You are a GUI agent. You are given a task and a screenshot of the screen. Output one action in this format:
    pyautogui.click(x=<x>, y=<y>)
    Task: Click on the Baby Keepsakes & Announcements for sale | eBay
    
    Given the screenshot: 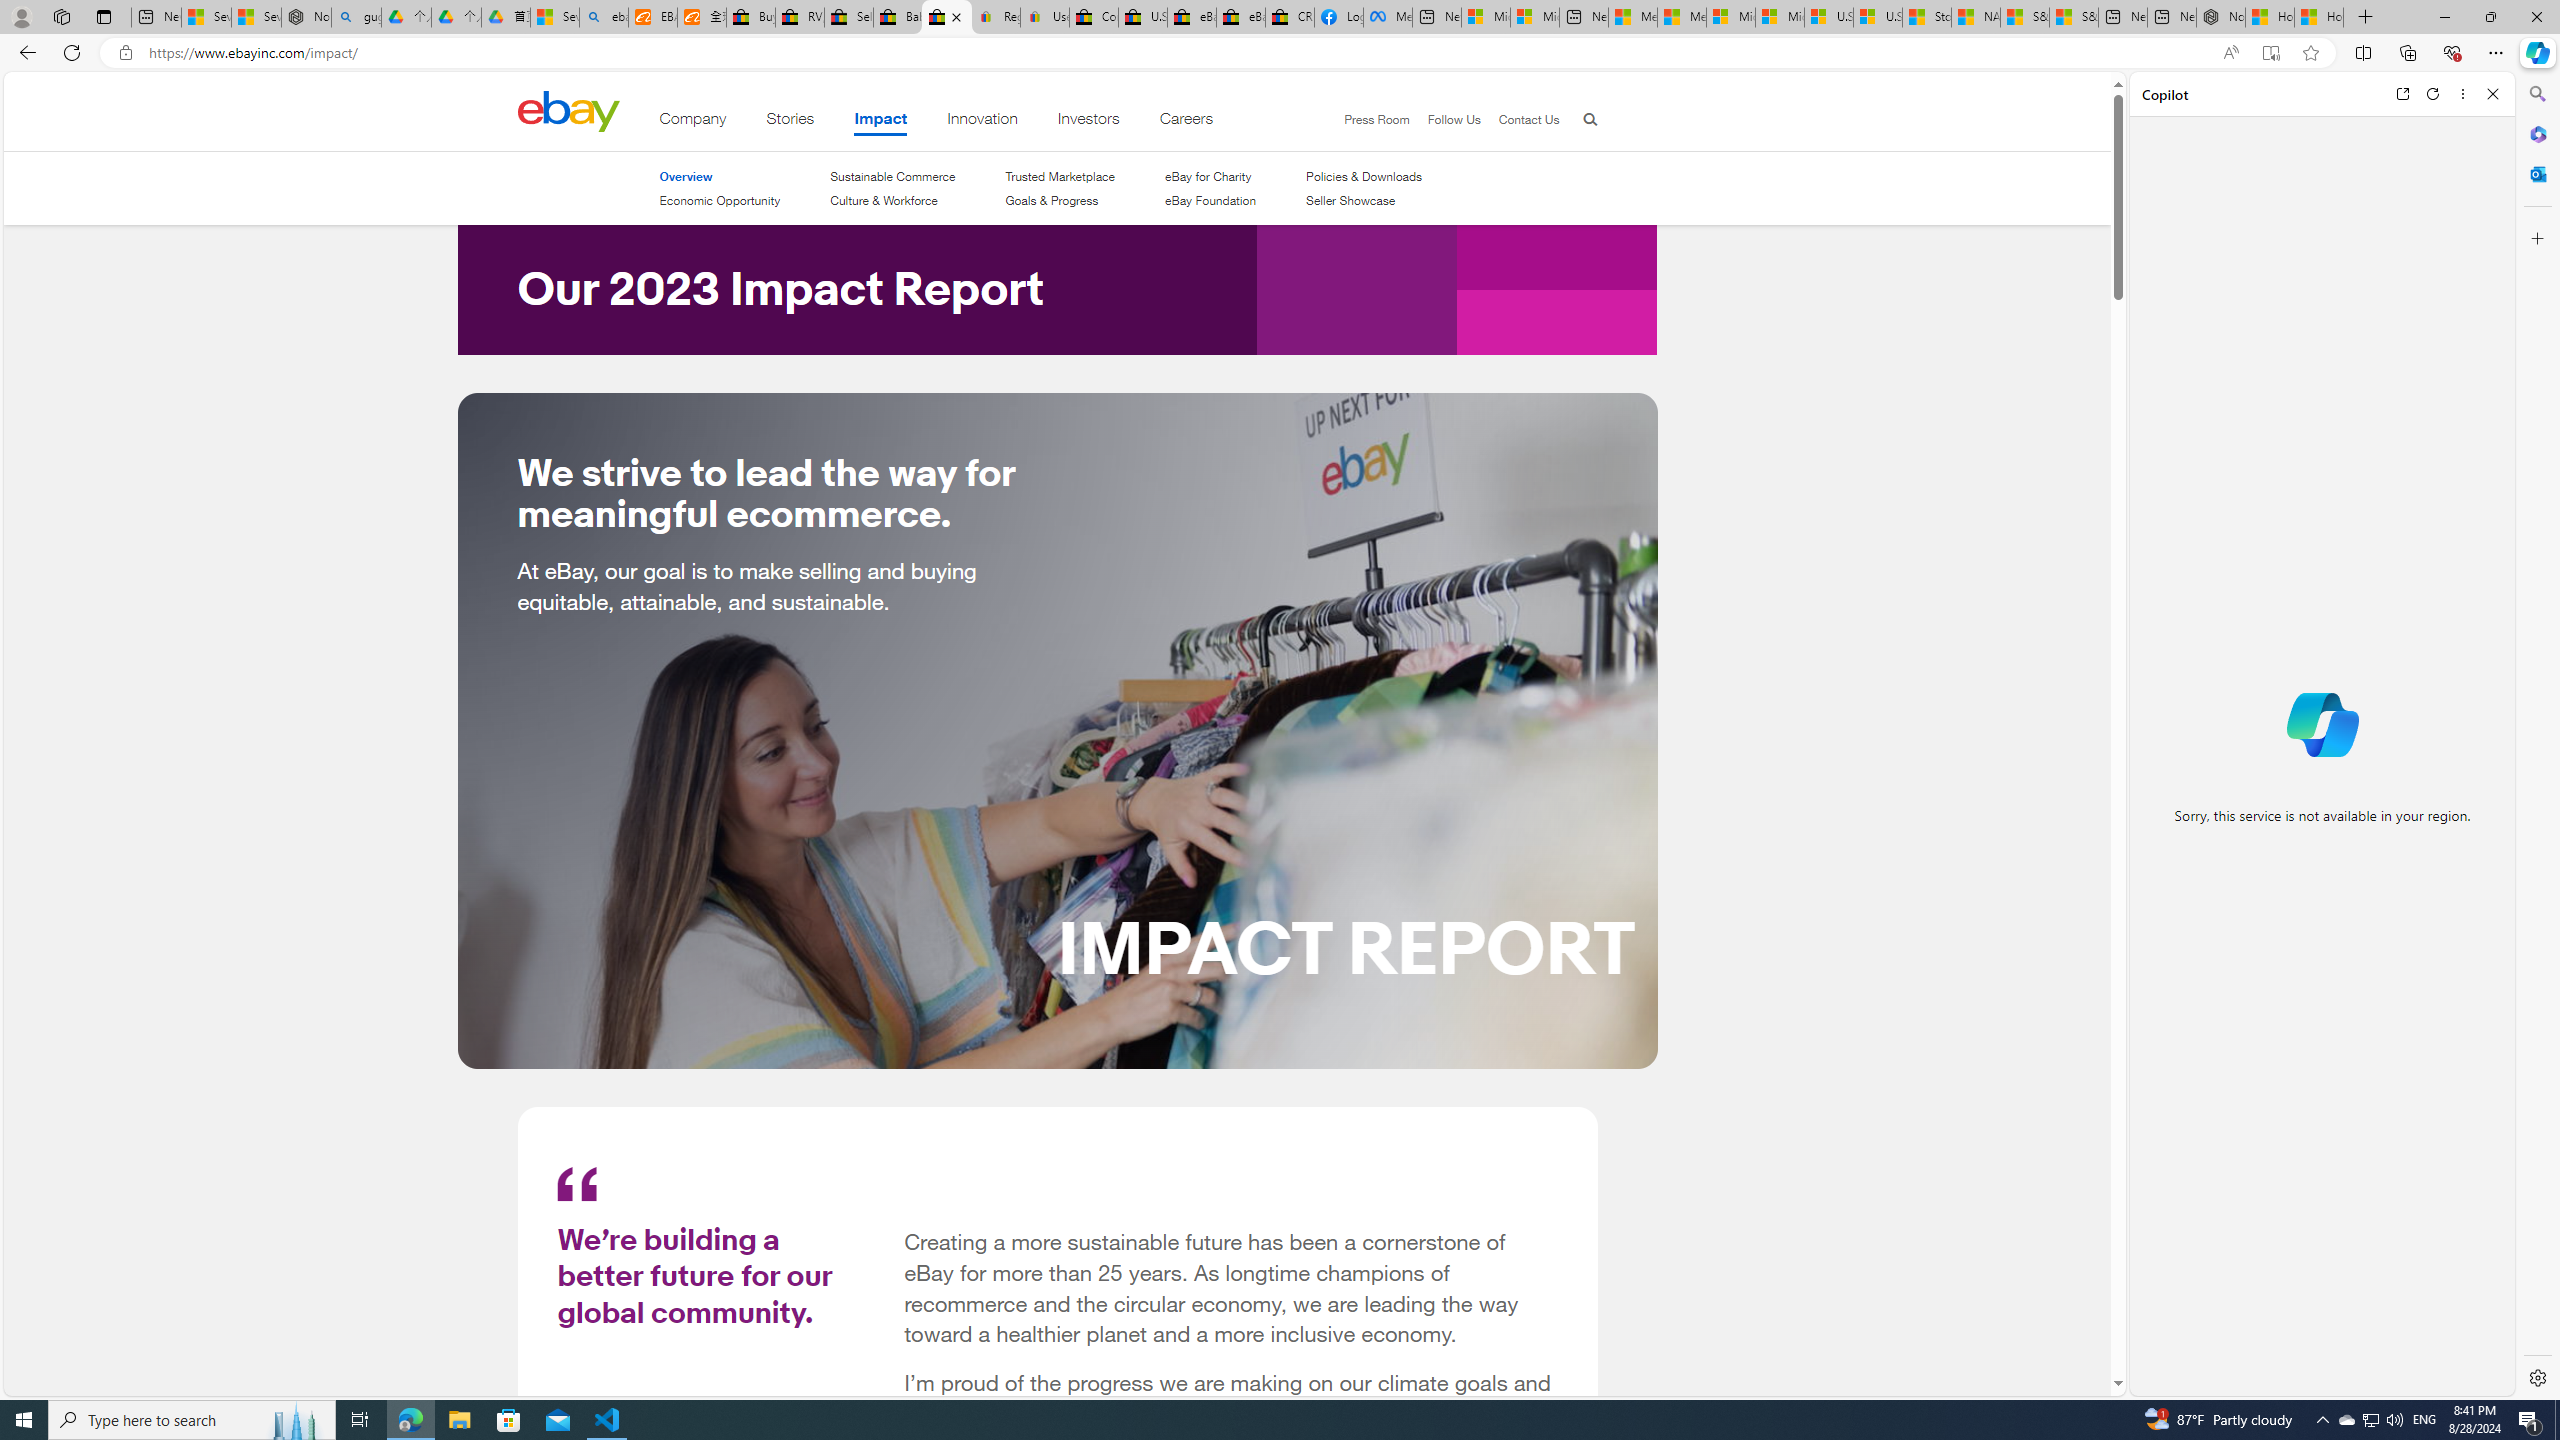 What is the action you would take?
    pyautogui.click(x=898, y=17)
    